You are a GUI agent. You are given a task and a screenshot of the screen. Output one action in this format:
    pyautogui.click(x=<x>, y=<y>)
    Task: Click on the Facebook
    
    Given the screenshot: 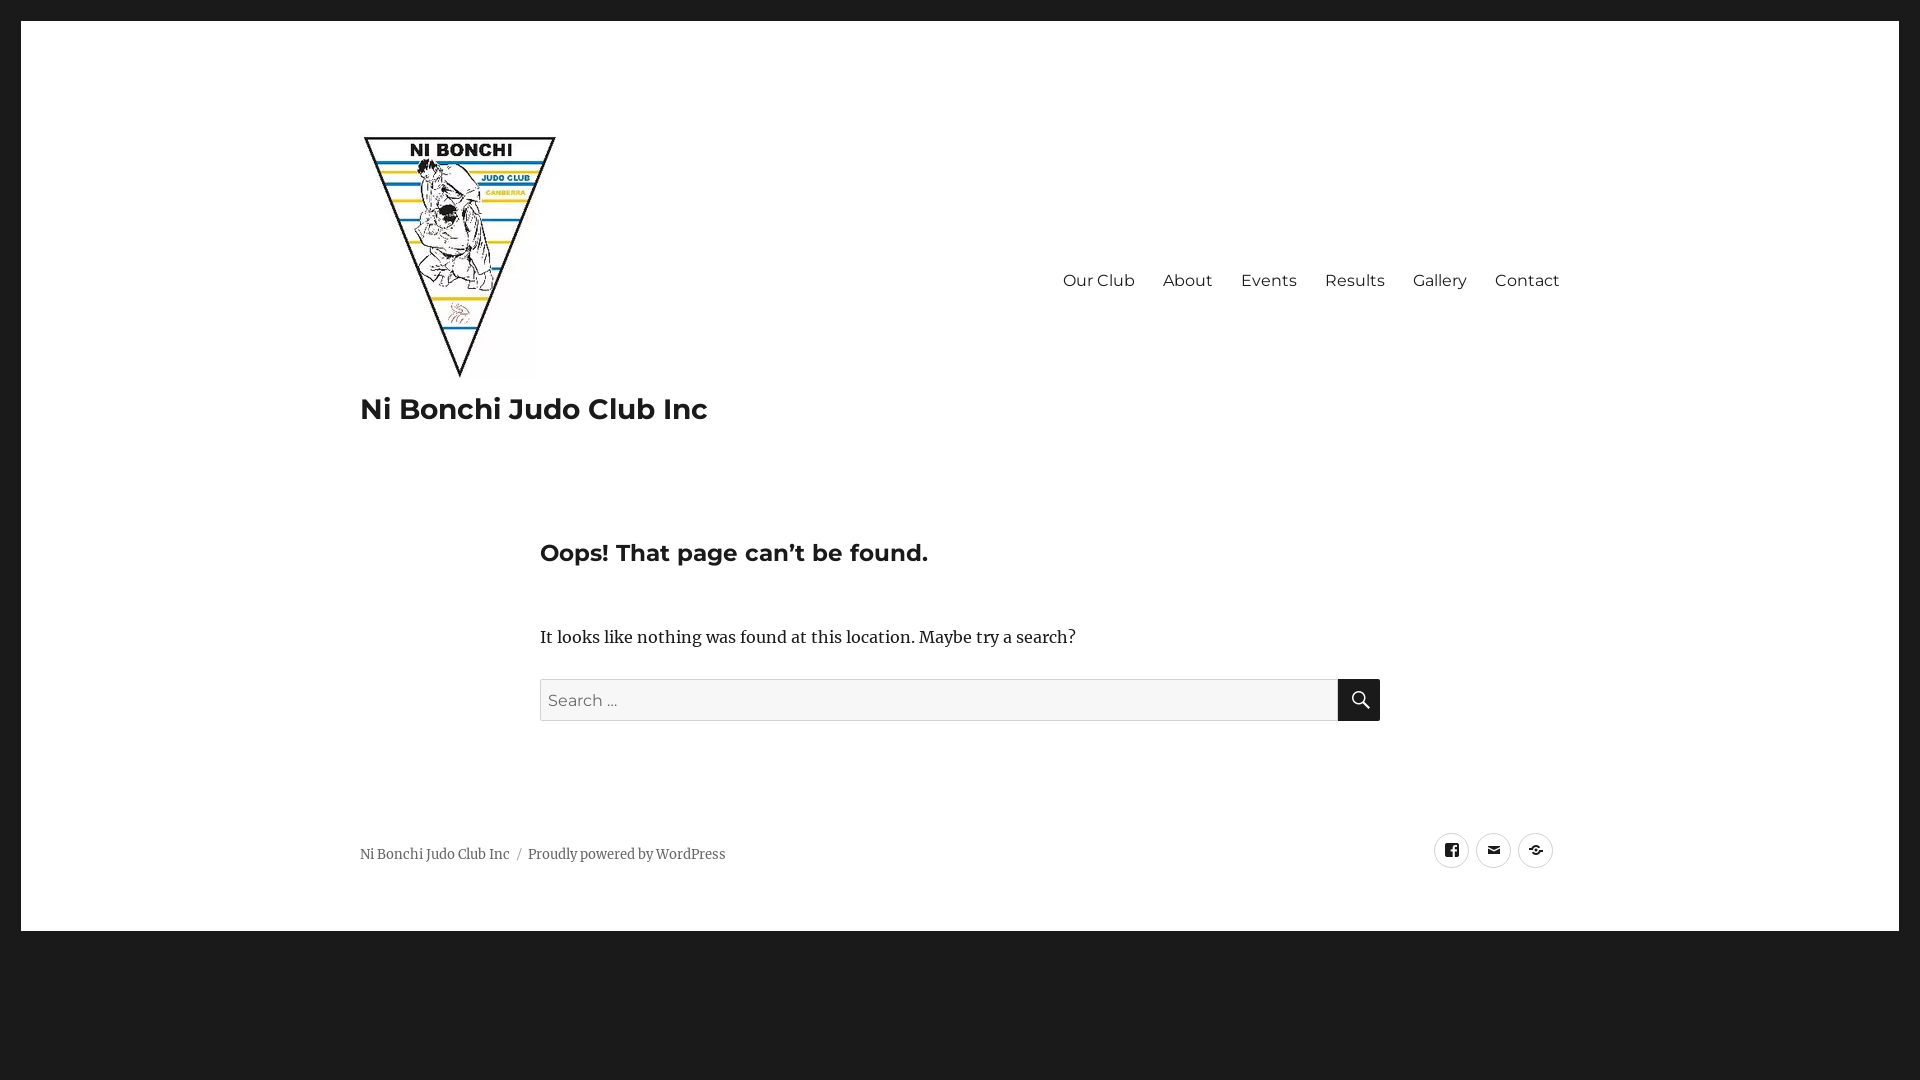 What is the action you would take?
    pyautogui.click(x=1452, y=850)
    